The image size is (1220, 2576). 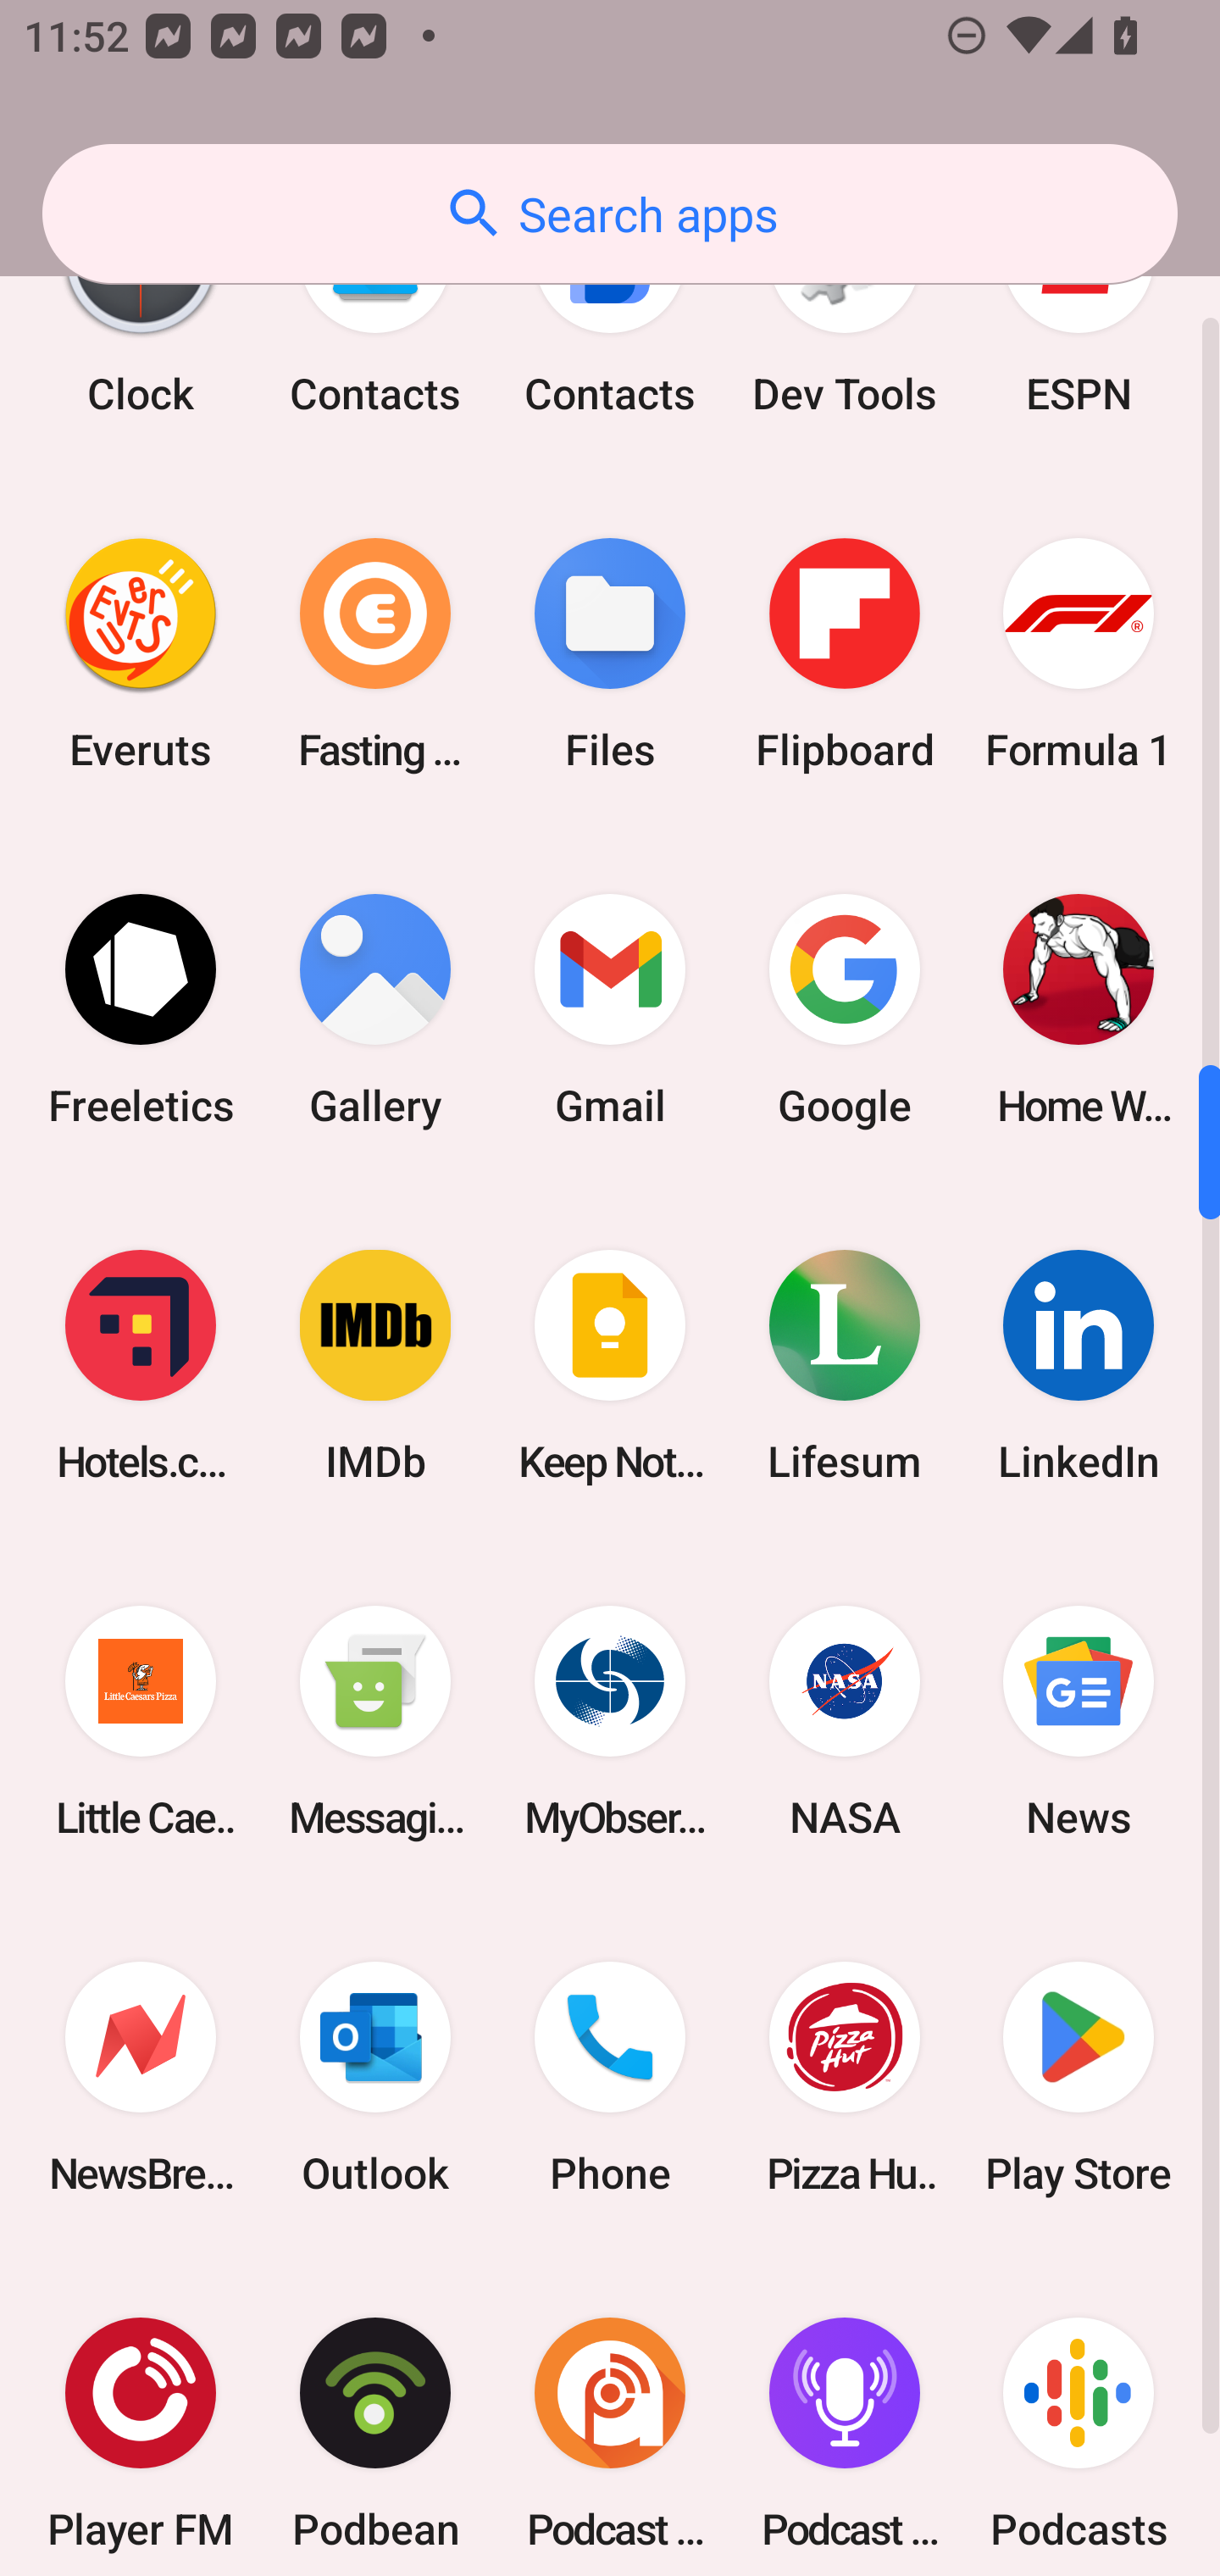 What do you see at coordinates (141, 1722) in the screenshot?
I see `Little Caesars Pizza` at bounding box center [141, 1722].